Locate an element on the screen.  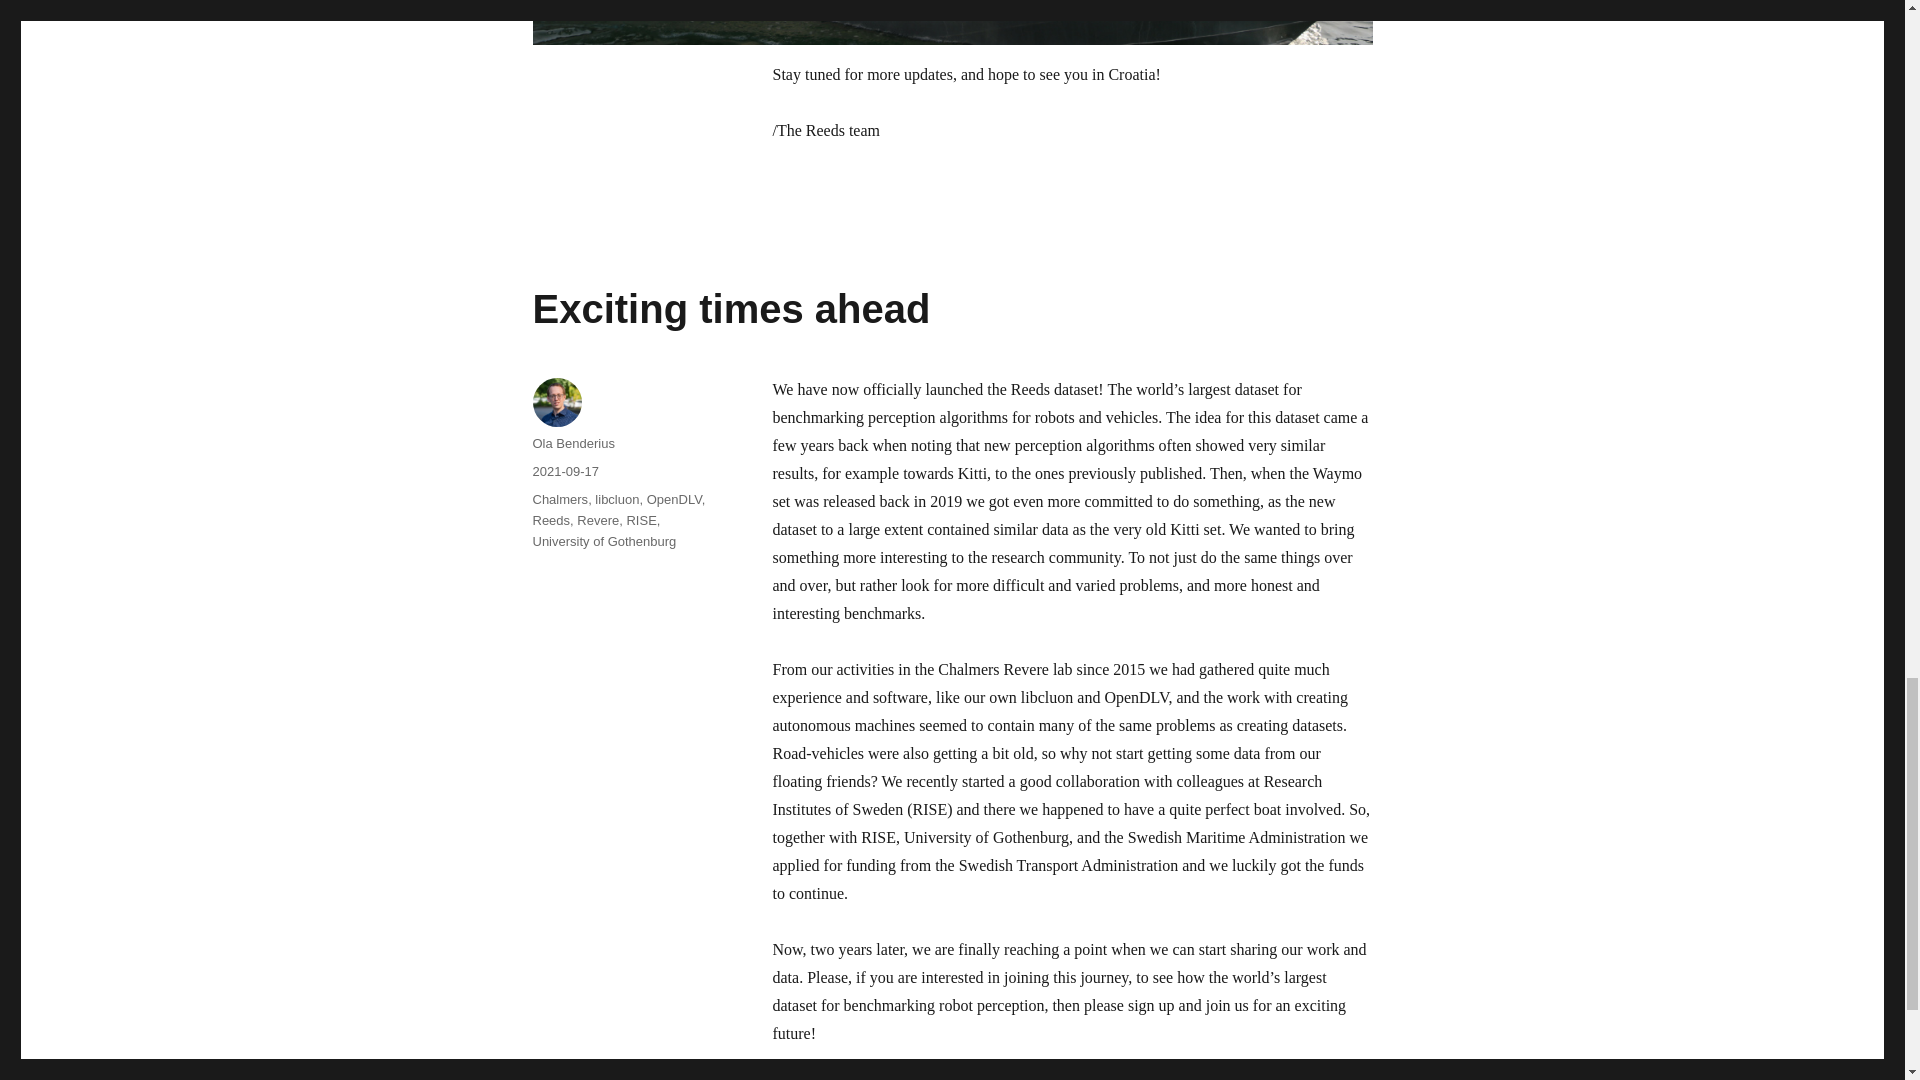
Reeds is located at coordinates (550, 520).